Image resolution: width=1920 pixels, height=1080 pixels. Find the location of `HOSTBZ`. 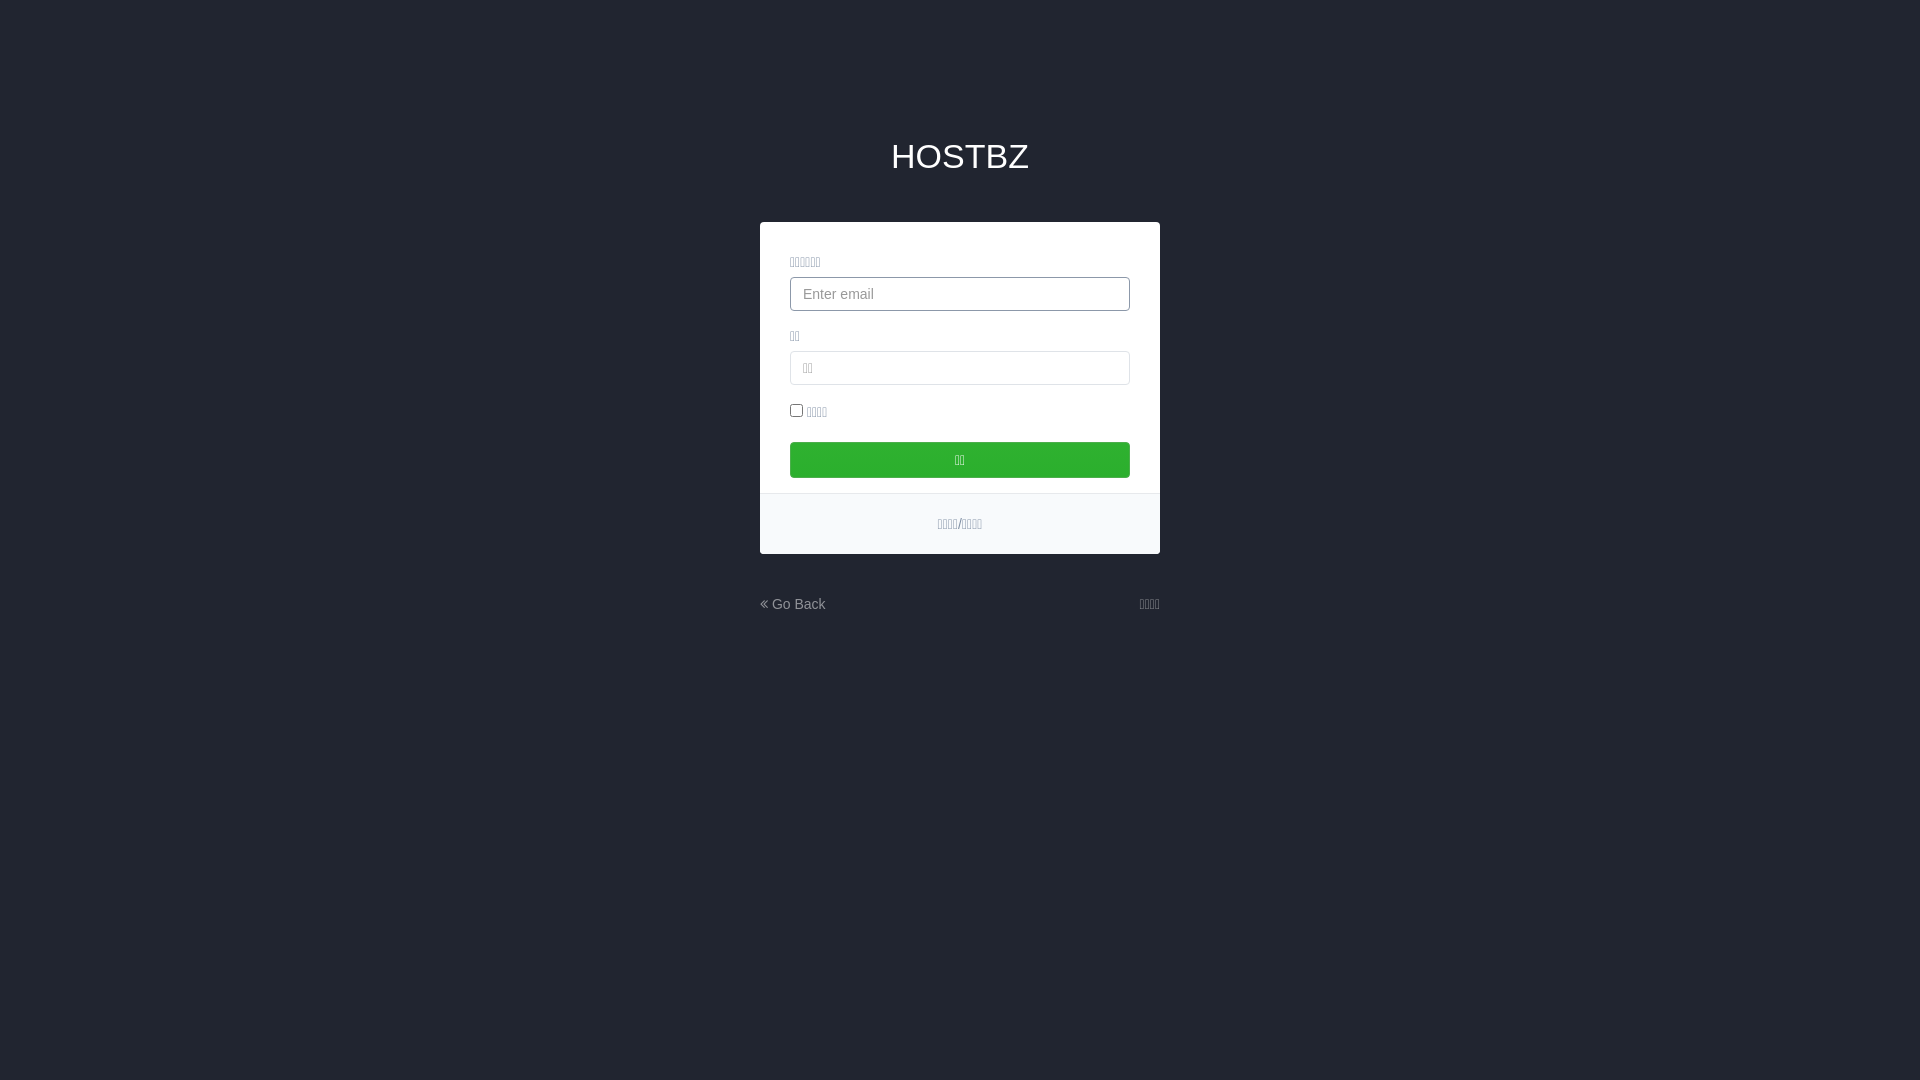

HOSTBZ is located at coordinates (960, 156).